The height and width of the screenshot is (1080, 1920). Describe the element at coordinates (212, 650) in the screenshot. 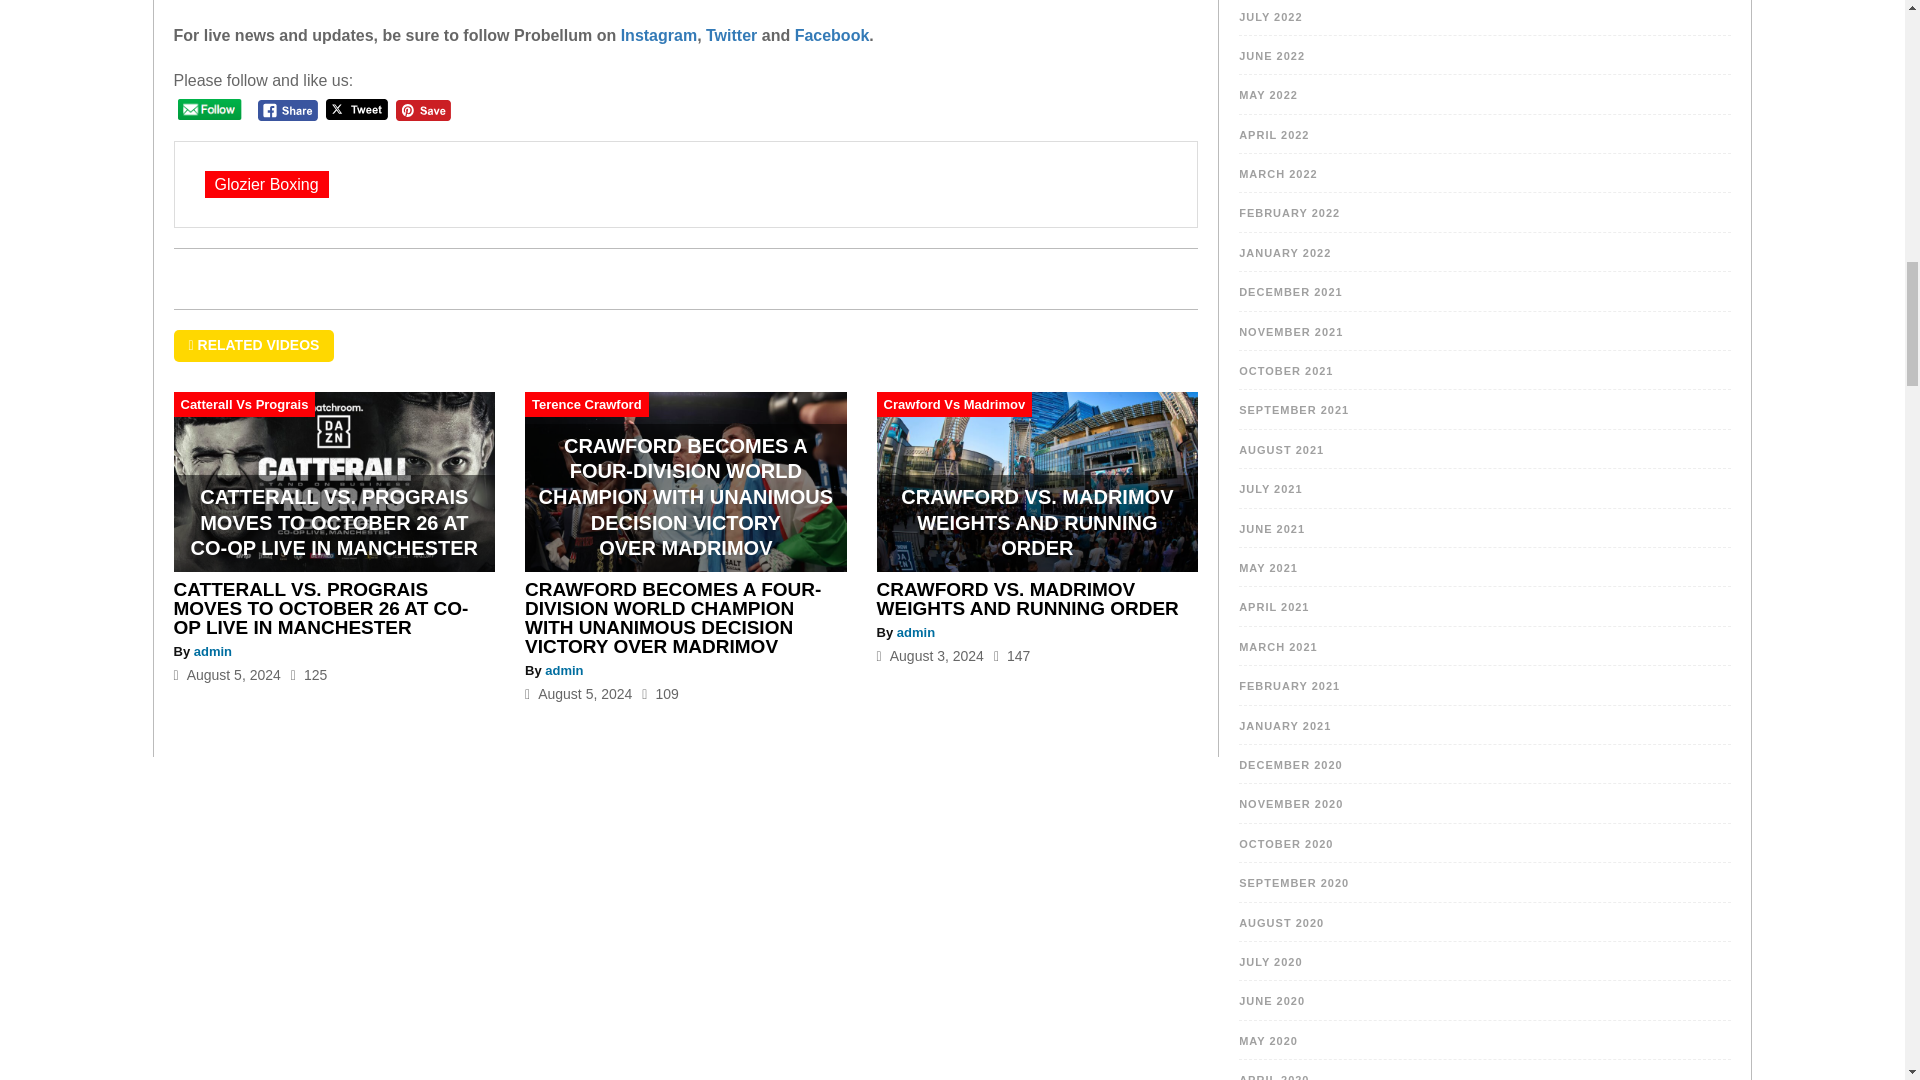

I see `Posts by admin` at that location.